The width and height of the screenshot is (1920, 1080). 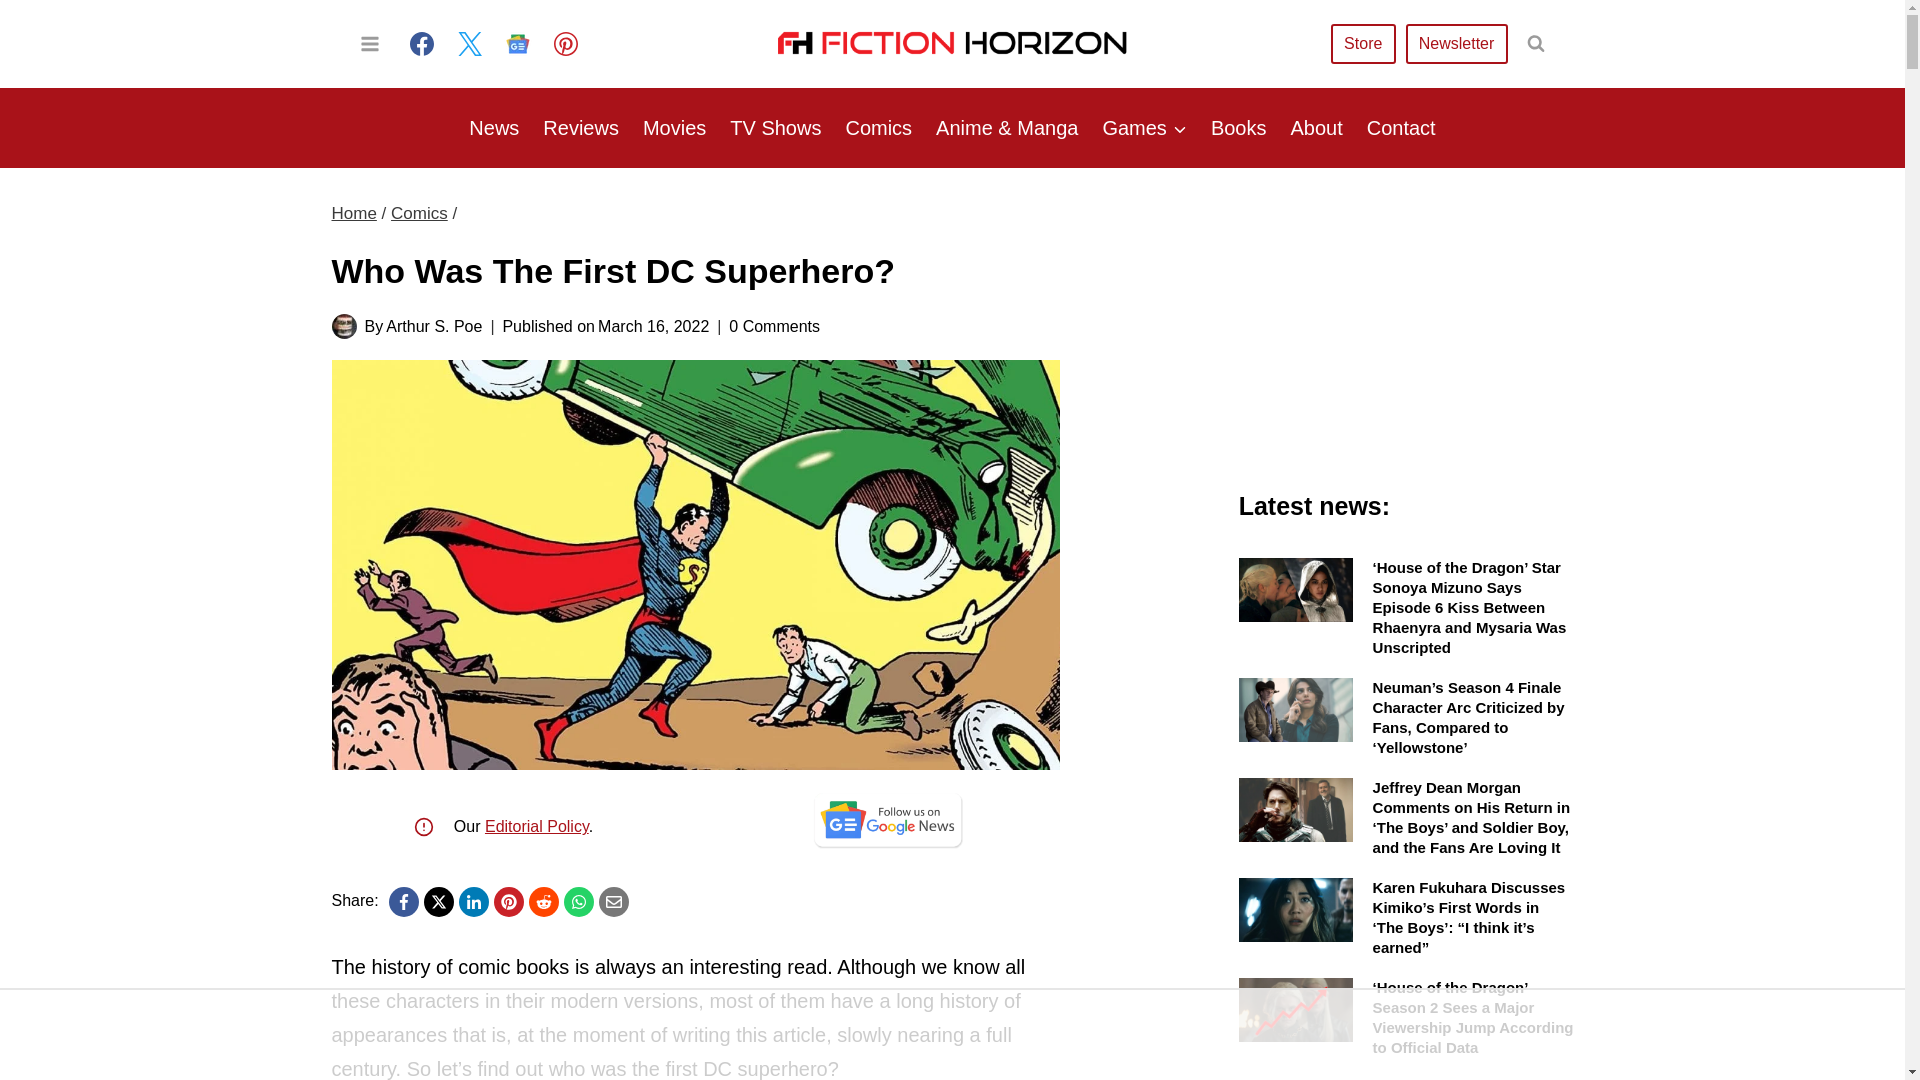 I want to click on Comics, so click(x=878, y=128).